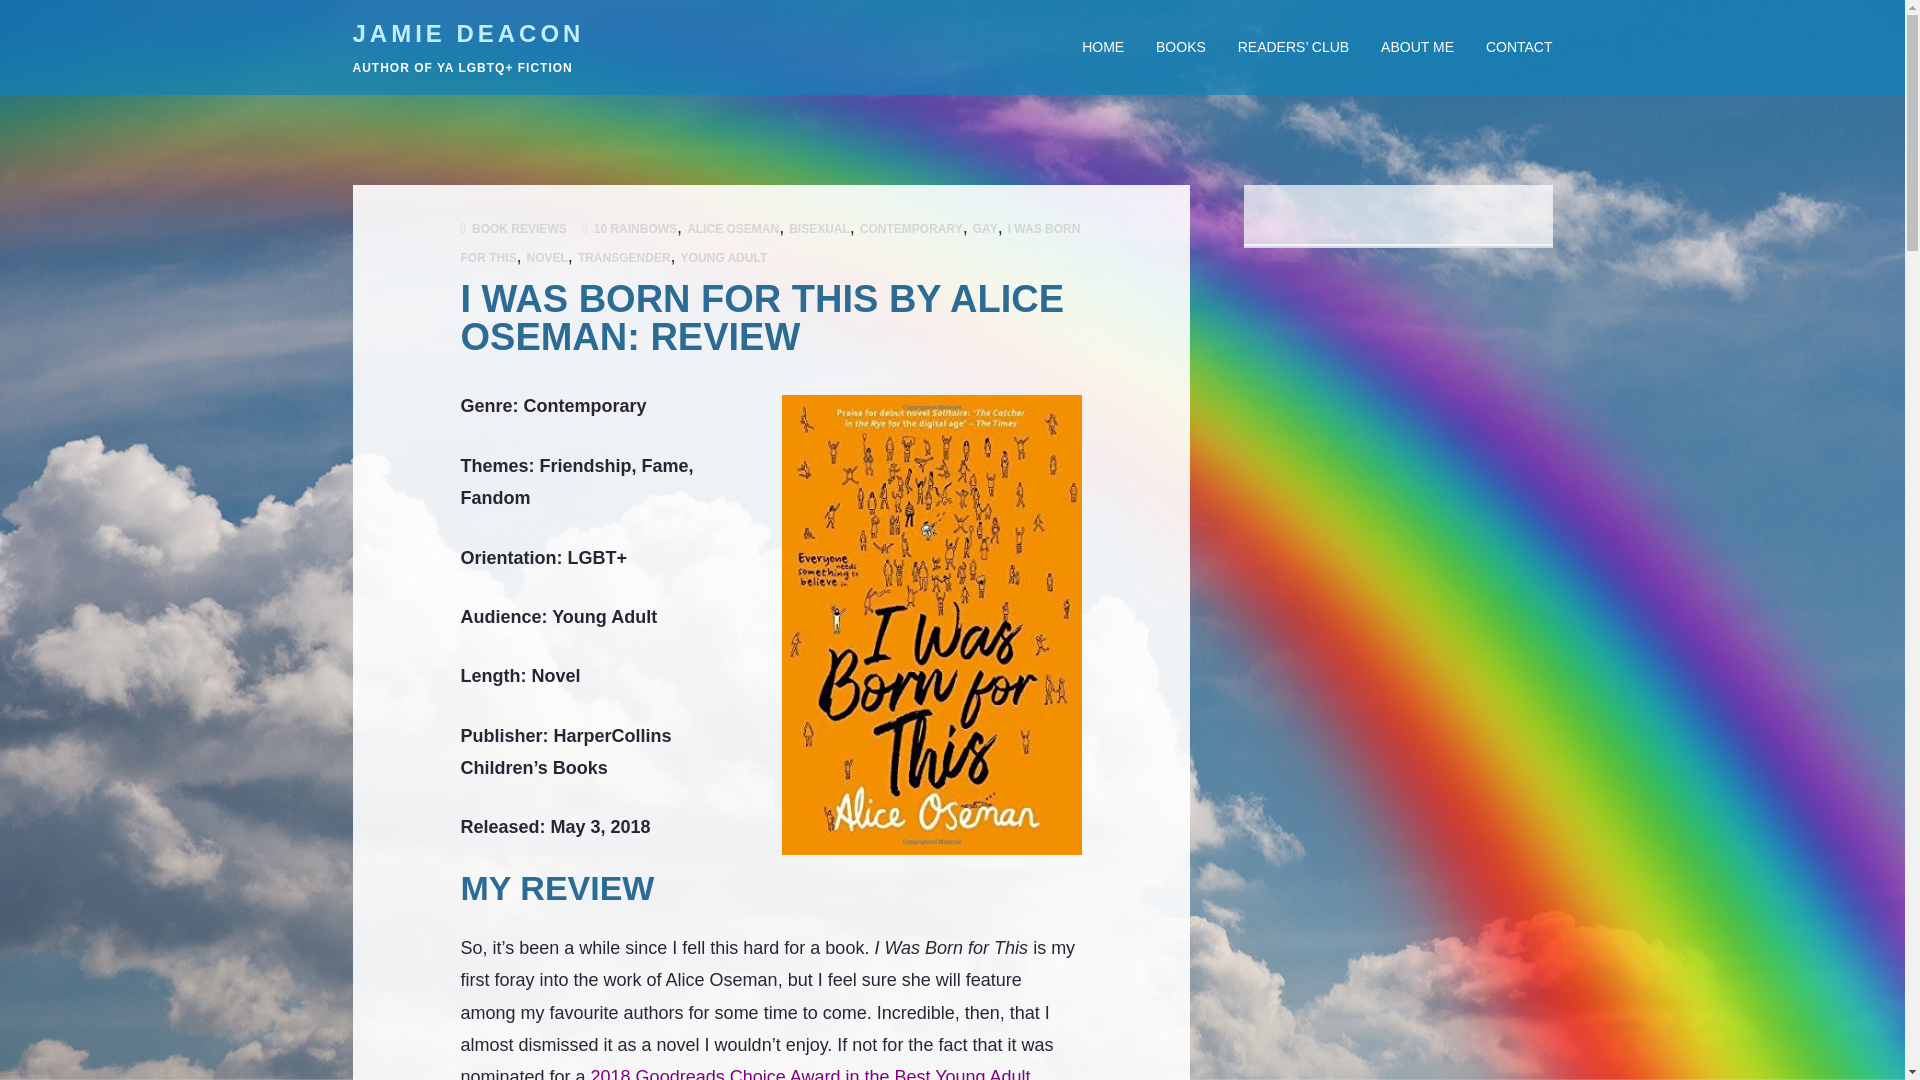  What do you see at coordinates (1110, 46) in the screenshot?
I see `HOME` at bounding box center [1110, 46].